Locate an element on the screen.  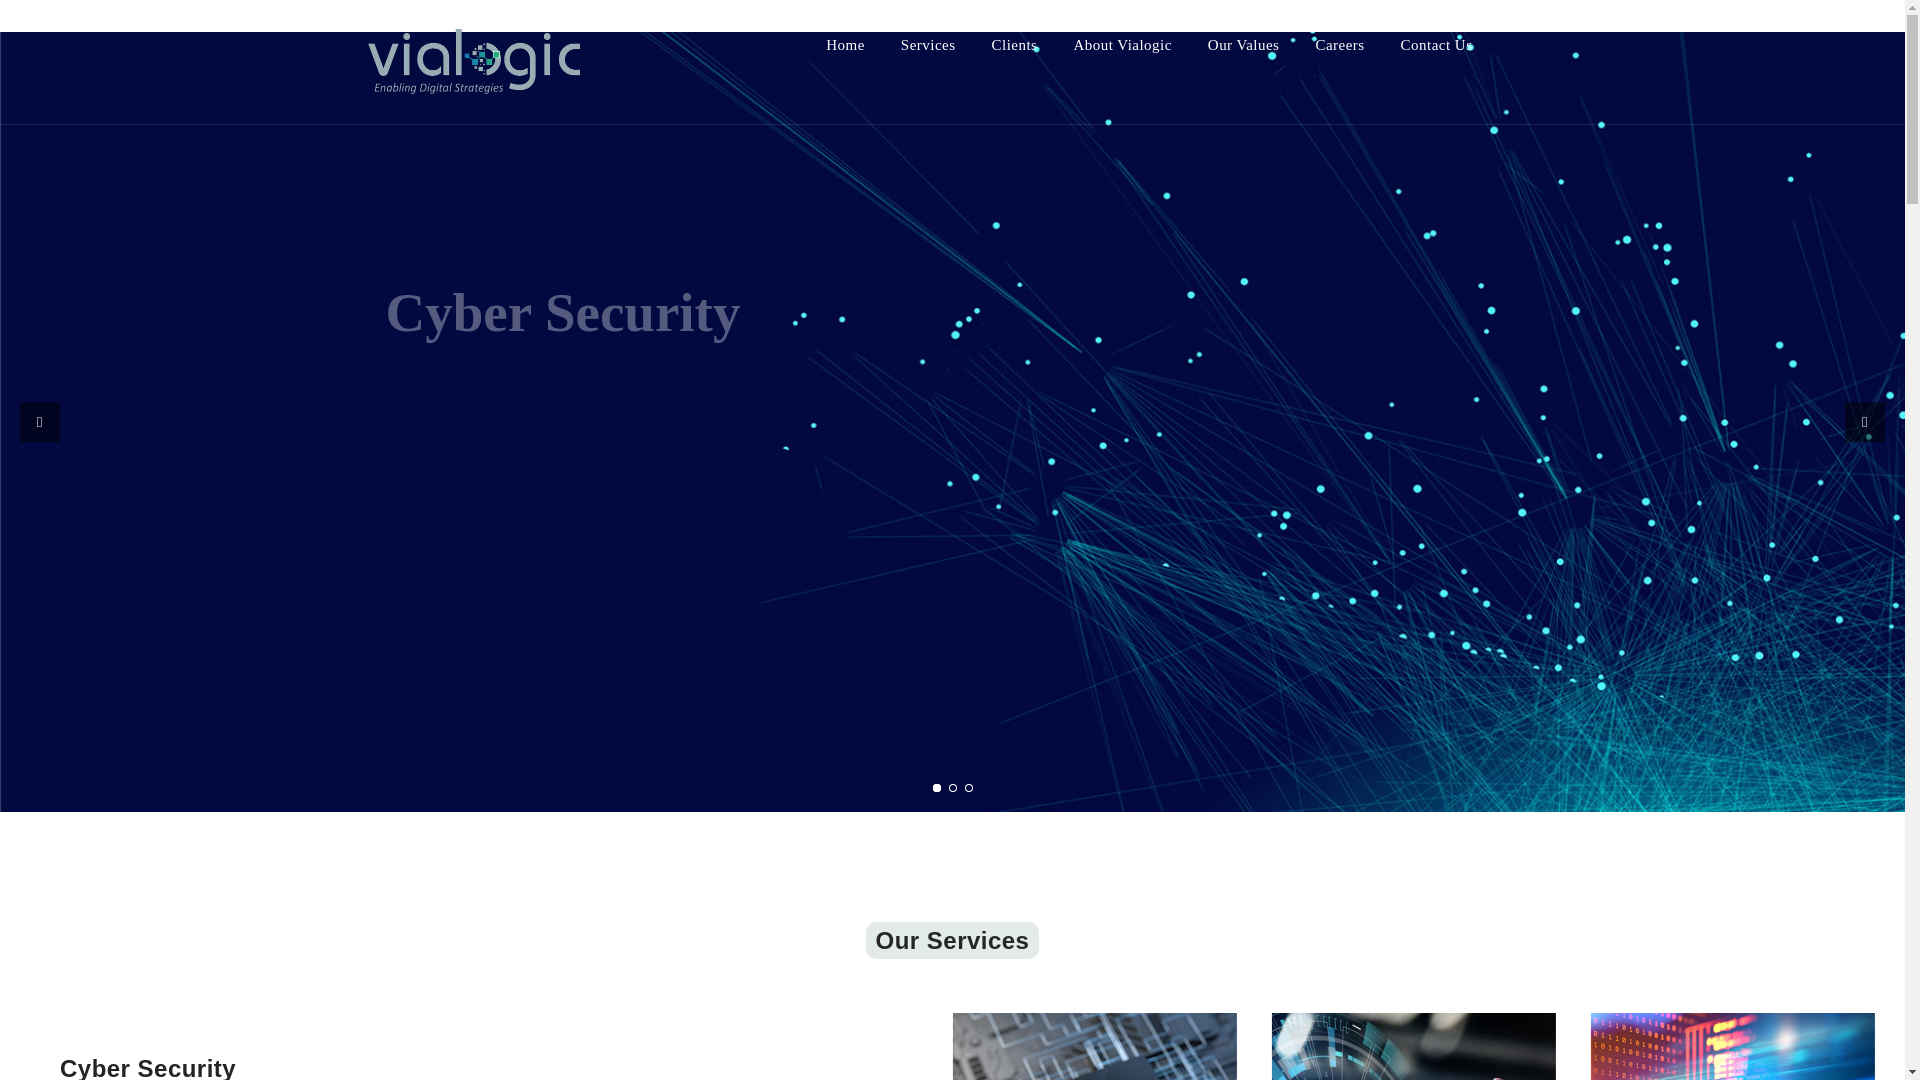
lock1 is located at coordinates (1094, 1046).